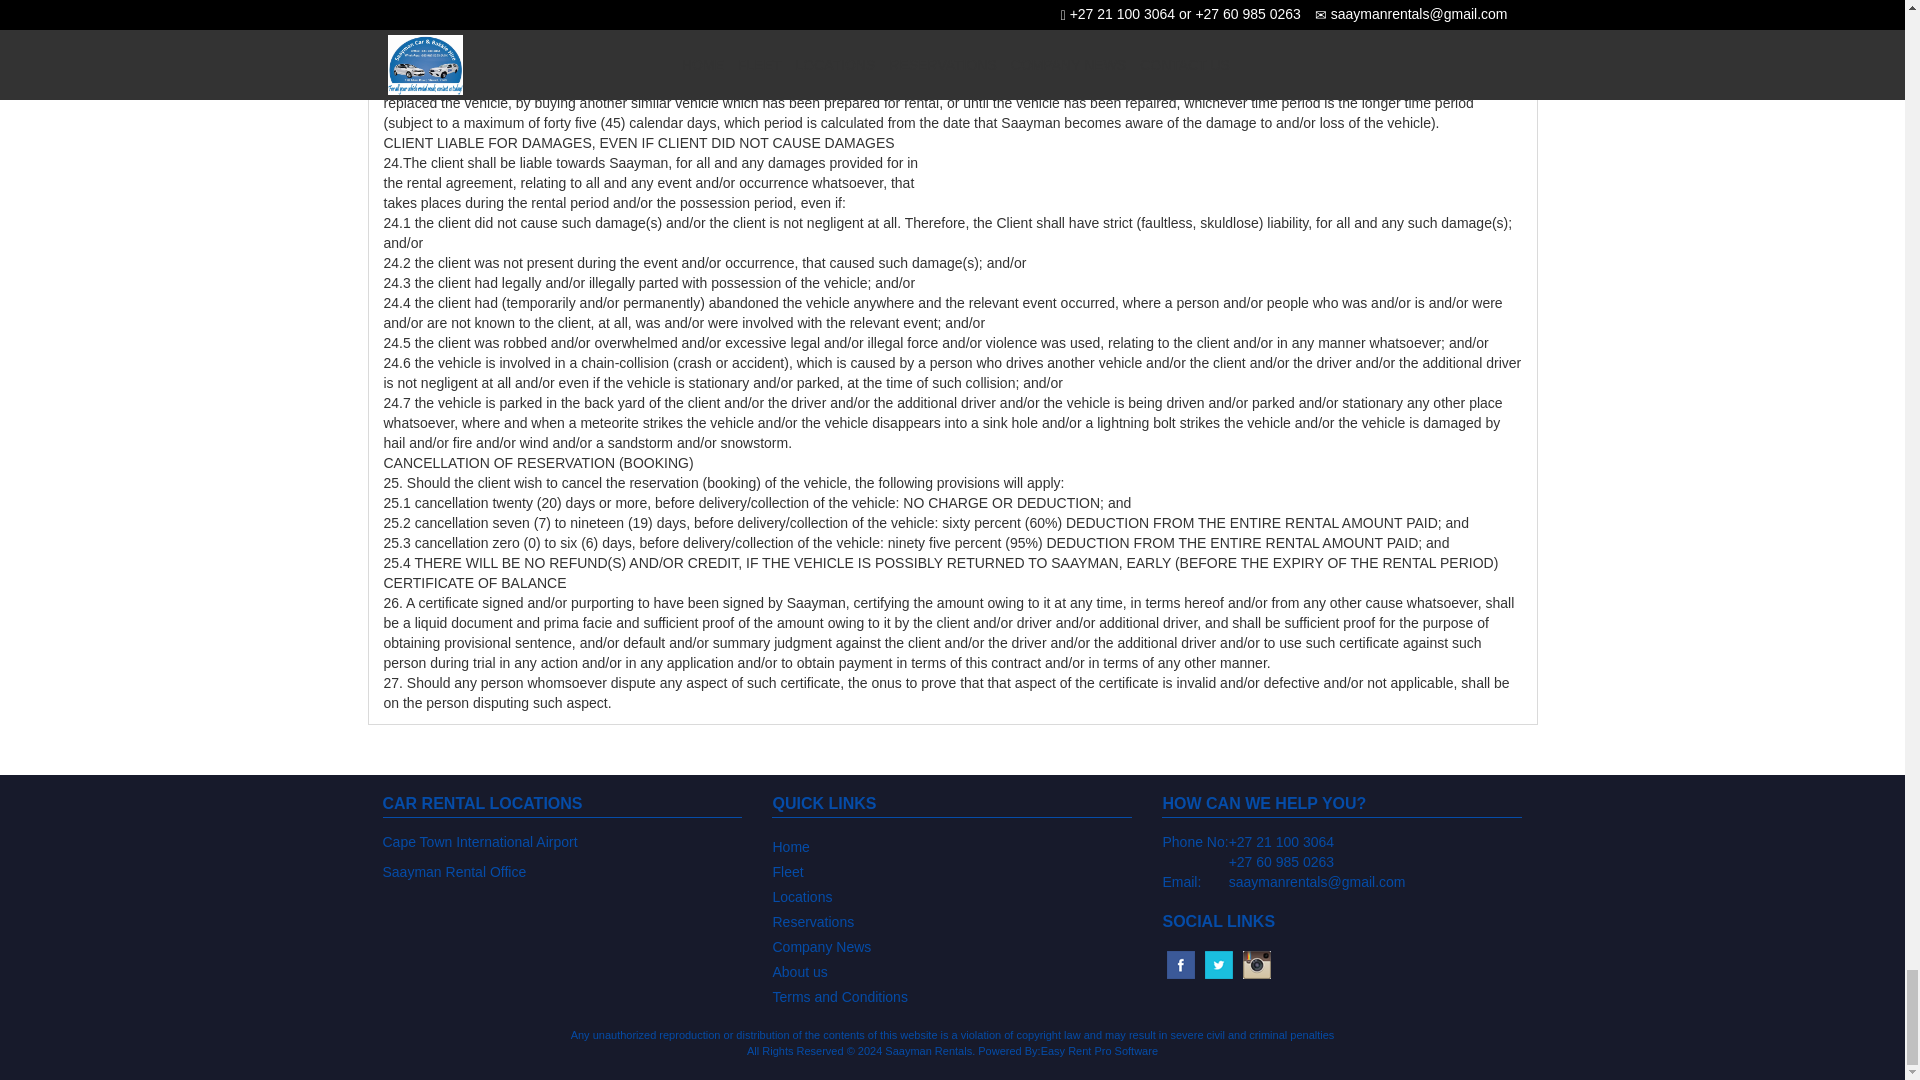  I want to click on Fleet, so click(952, 870).